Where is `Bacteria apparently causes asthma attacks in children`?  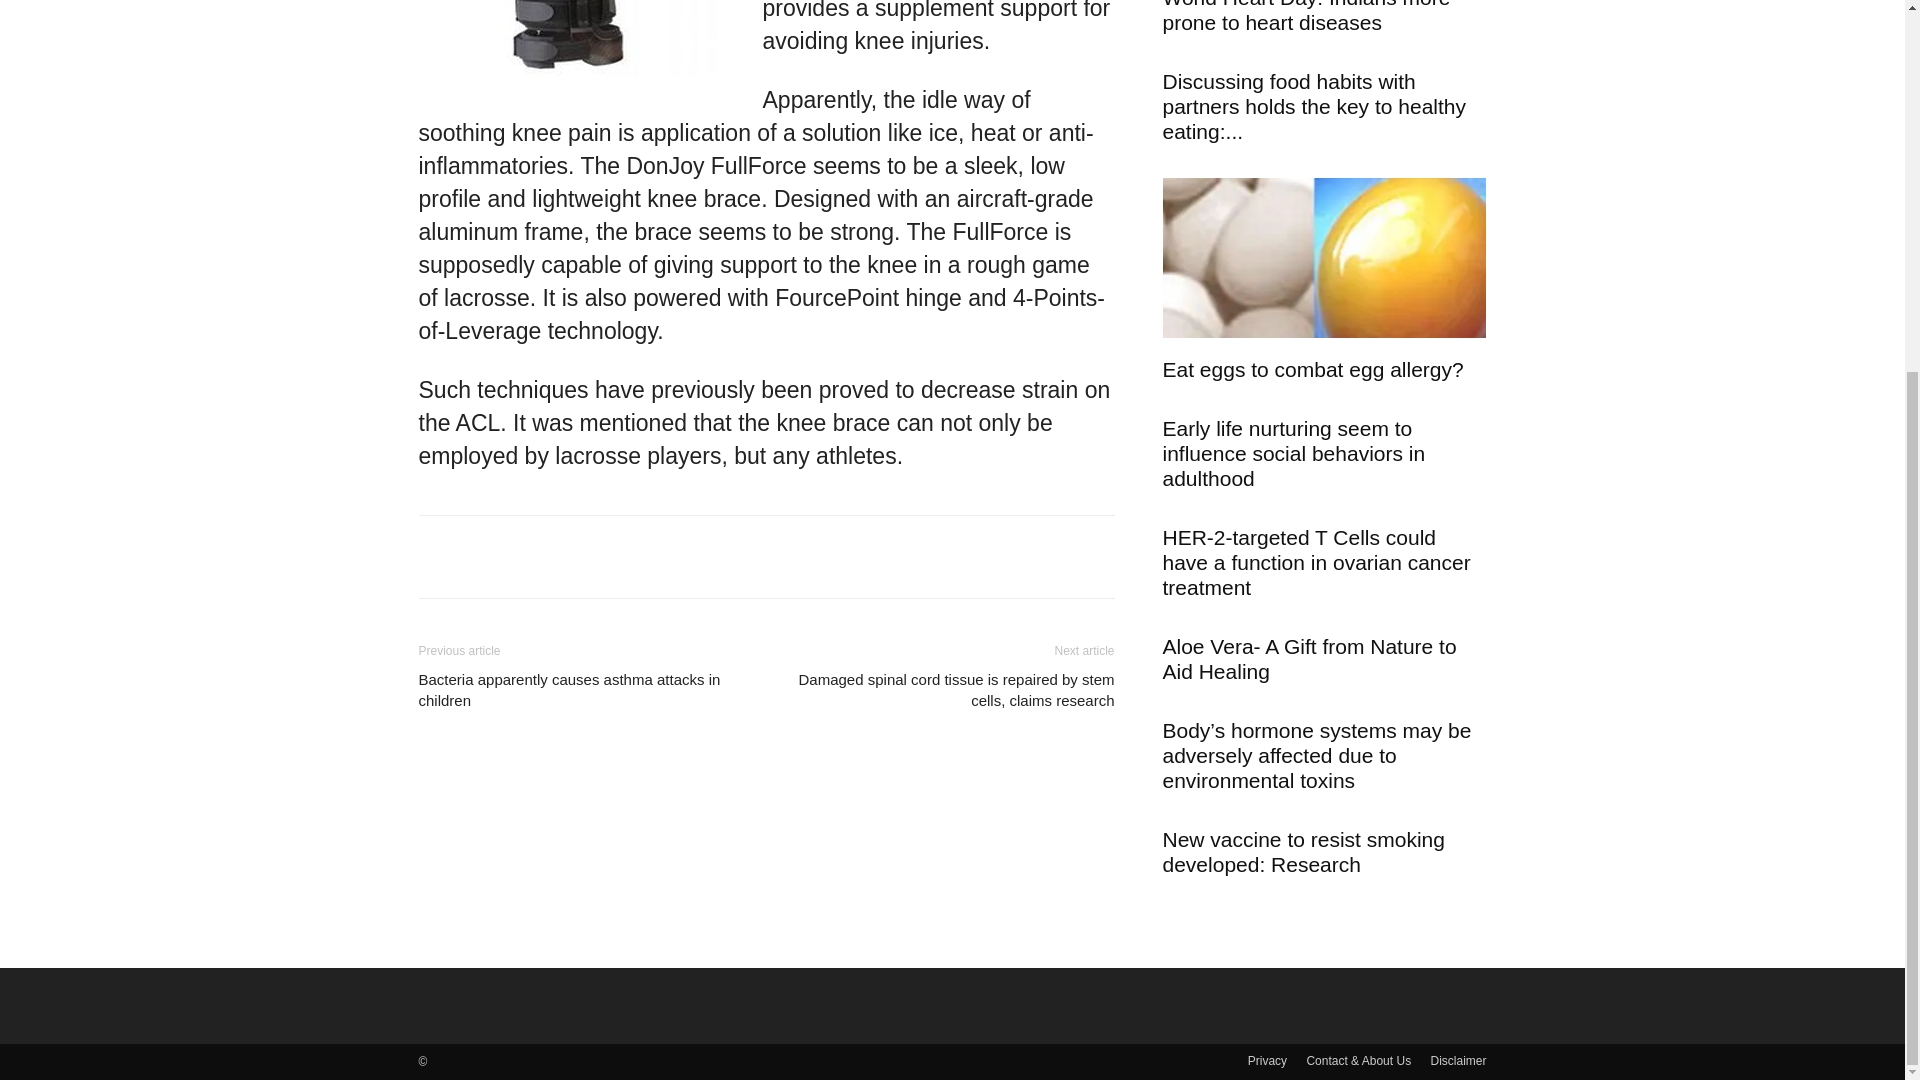 Bacteria apparently causes asthma attacks in children is located at coordinates (580, 689).